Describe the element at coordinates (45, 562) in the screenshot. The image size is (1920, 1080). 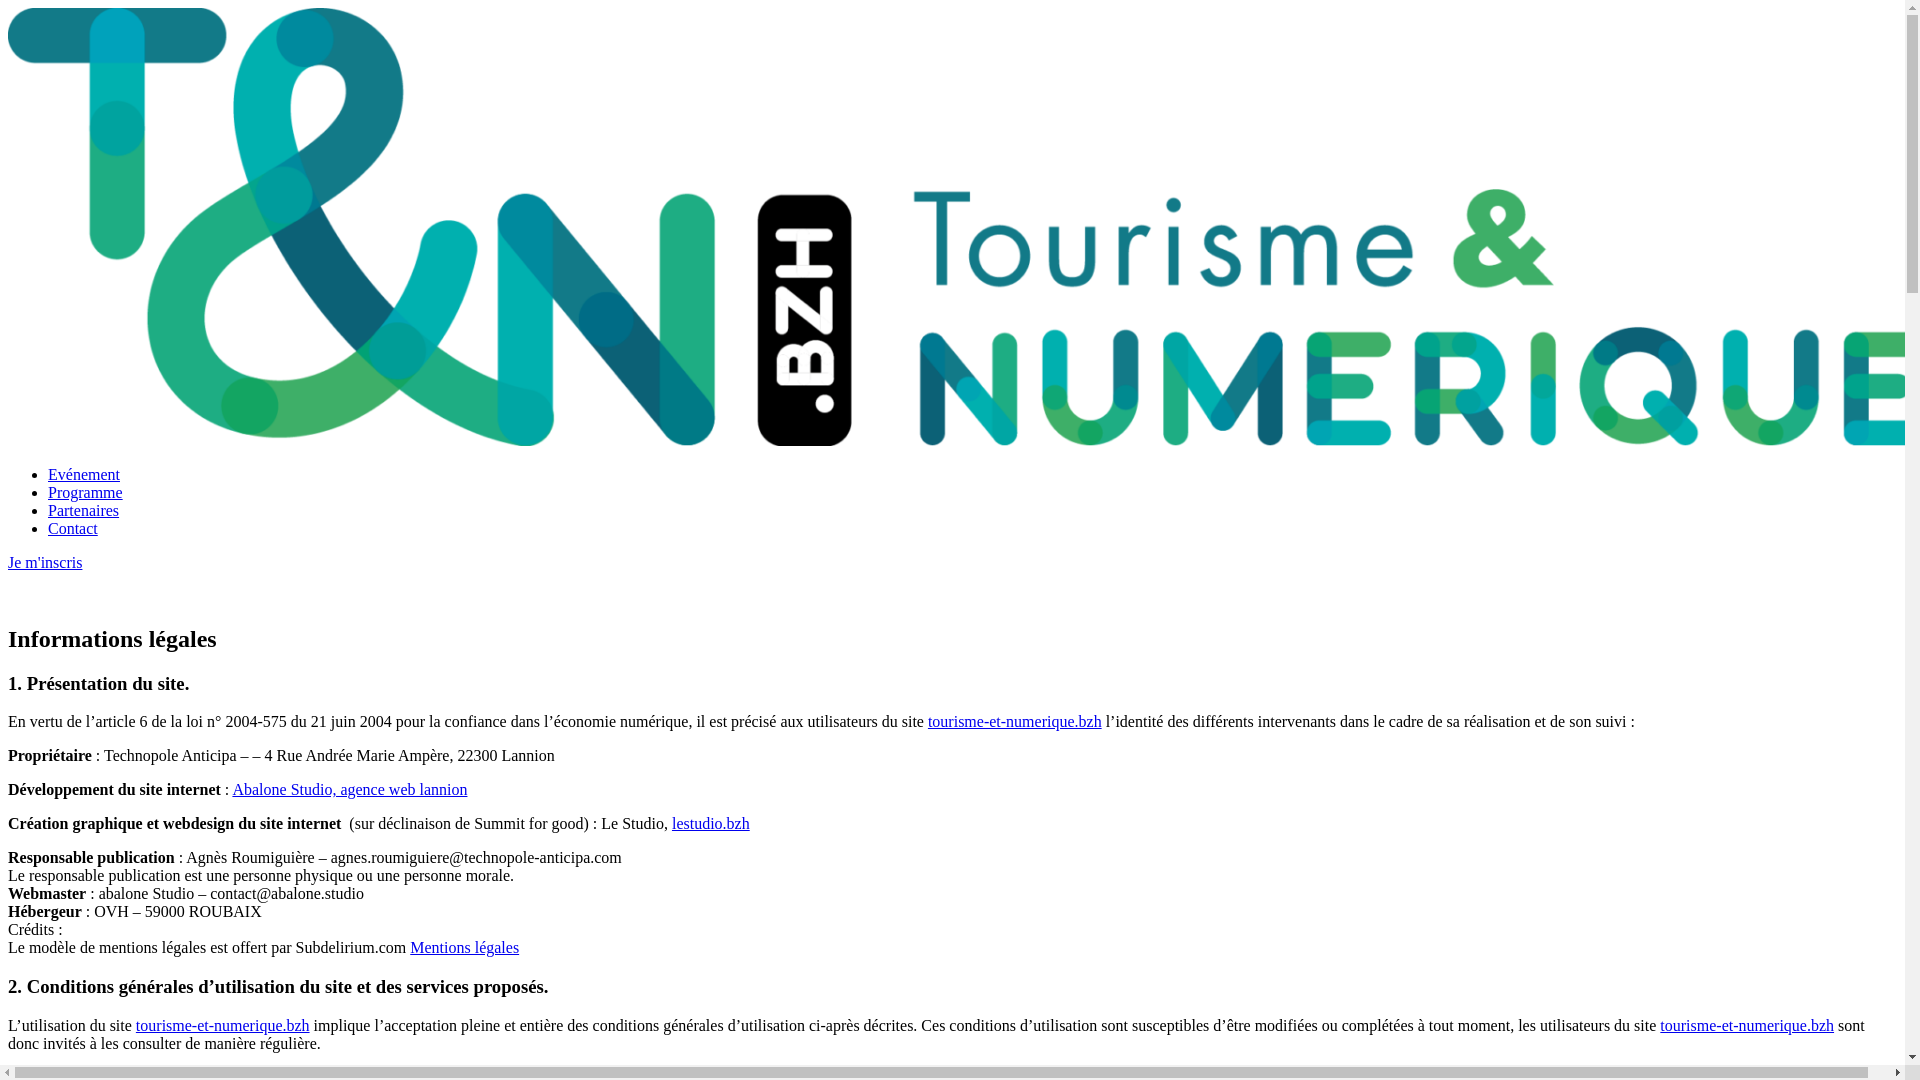
I see `Je m'inscris` at that location.